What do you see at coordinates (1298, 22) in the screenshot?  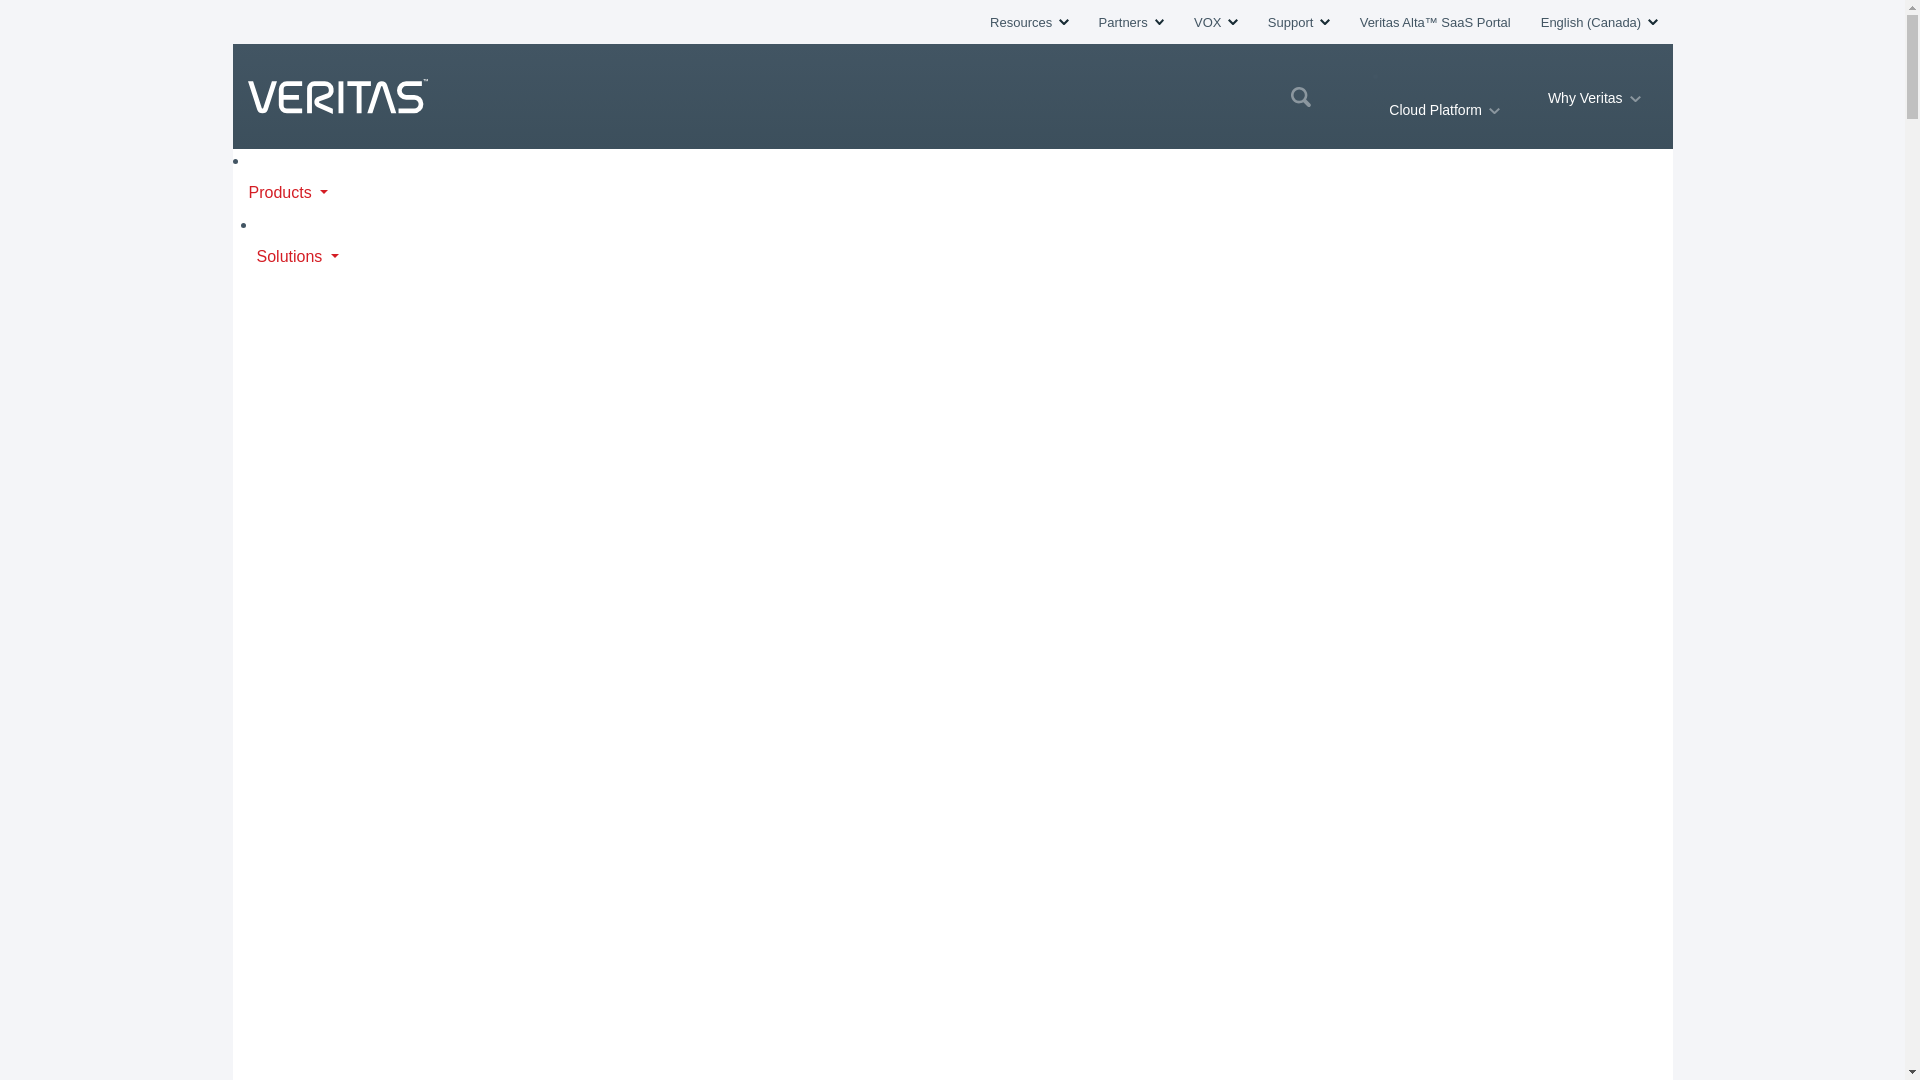 I see `Support` at bounding box center [1298, 22].